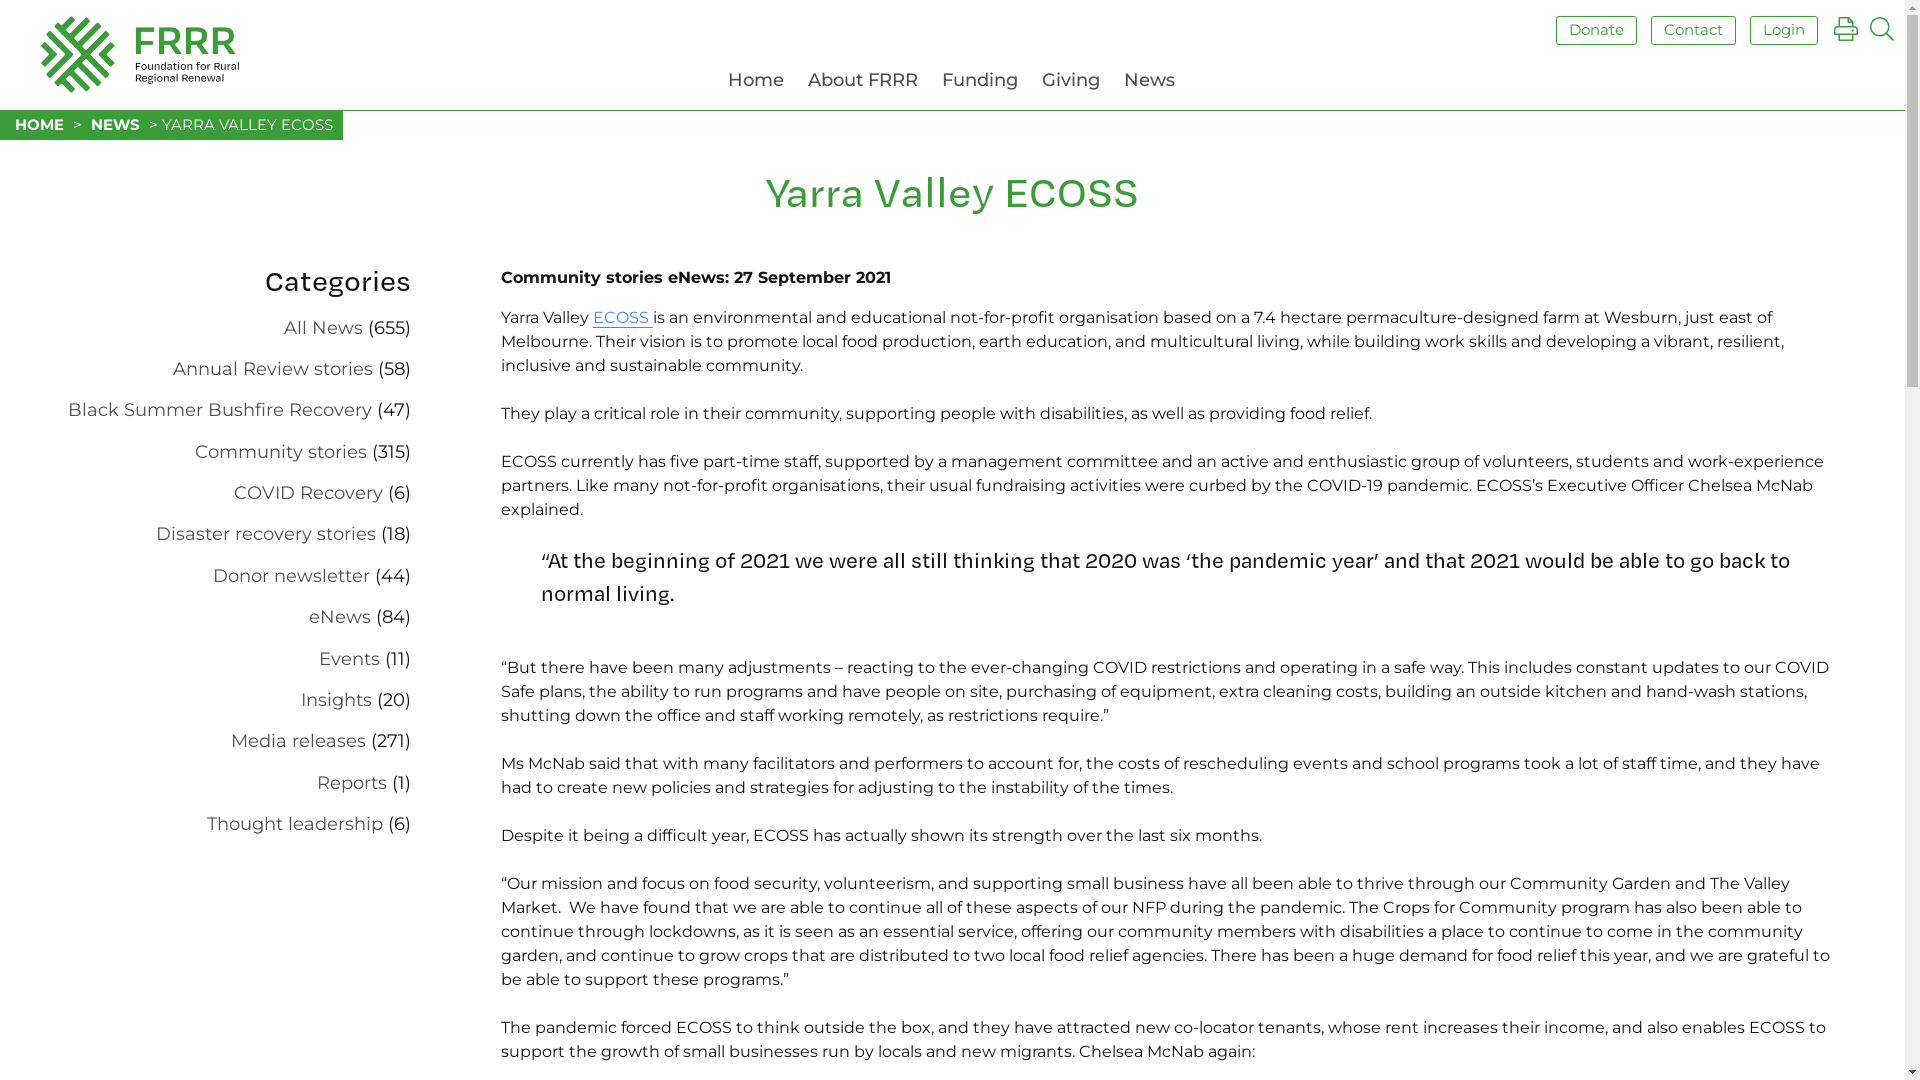  Describe the element at coordinates (298, 741) in the screenshot. I see `Media releases` at that location.